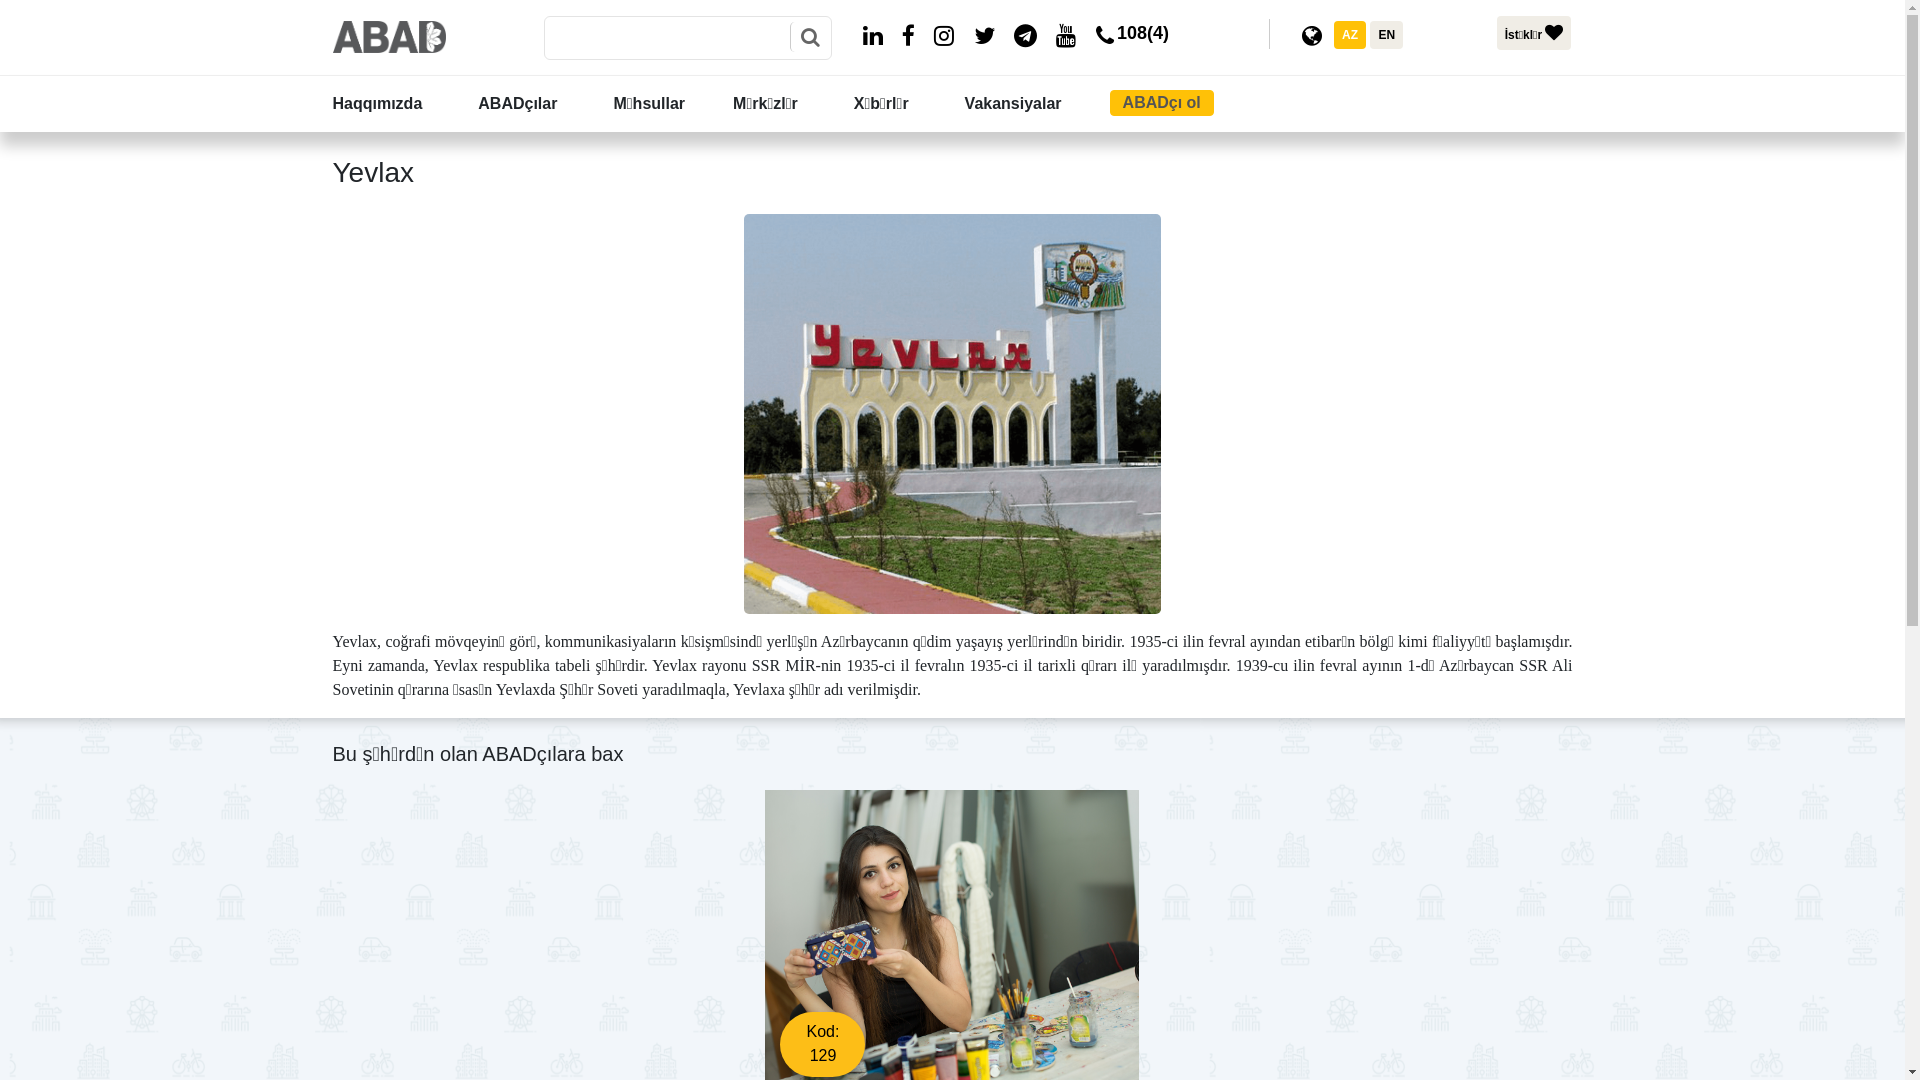 The image size is (1920, 1080). What do you see at coordinates (1034, 104) in the screenshot?
I see `Vakansiyalar` at bounding box center [1034, 104].